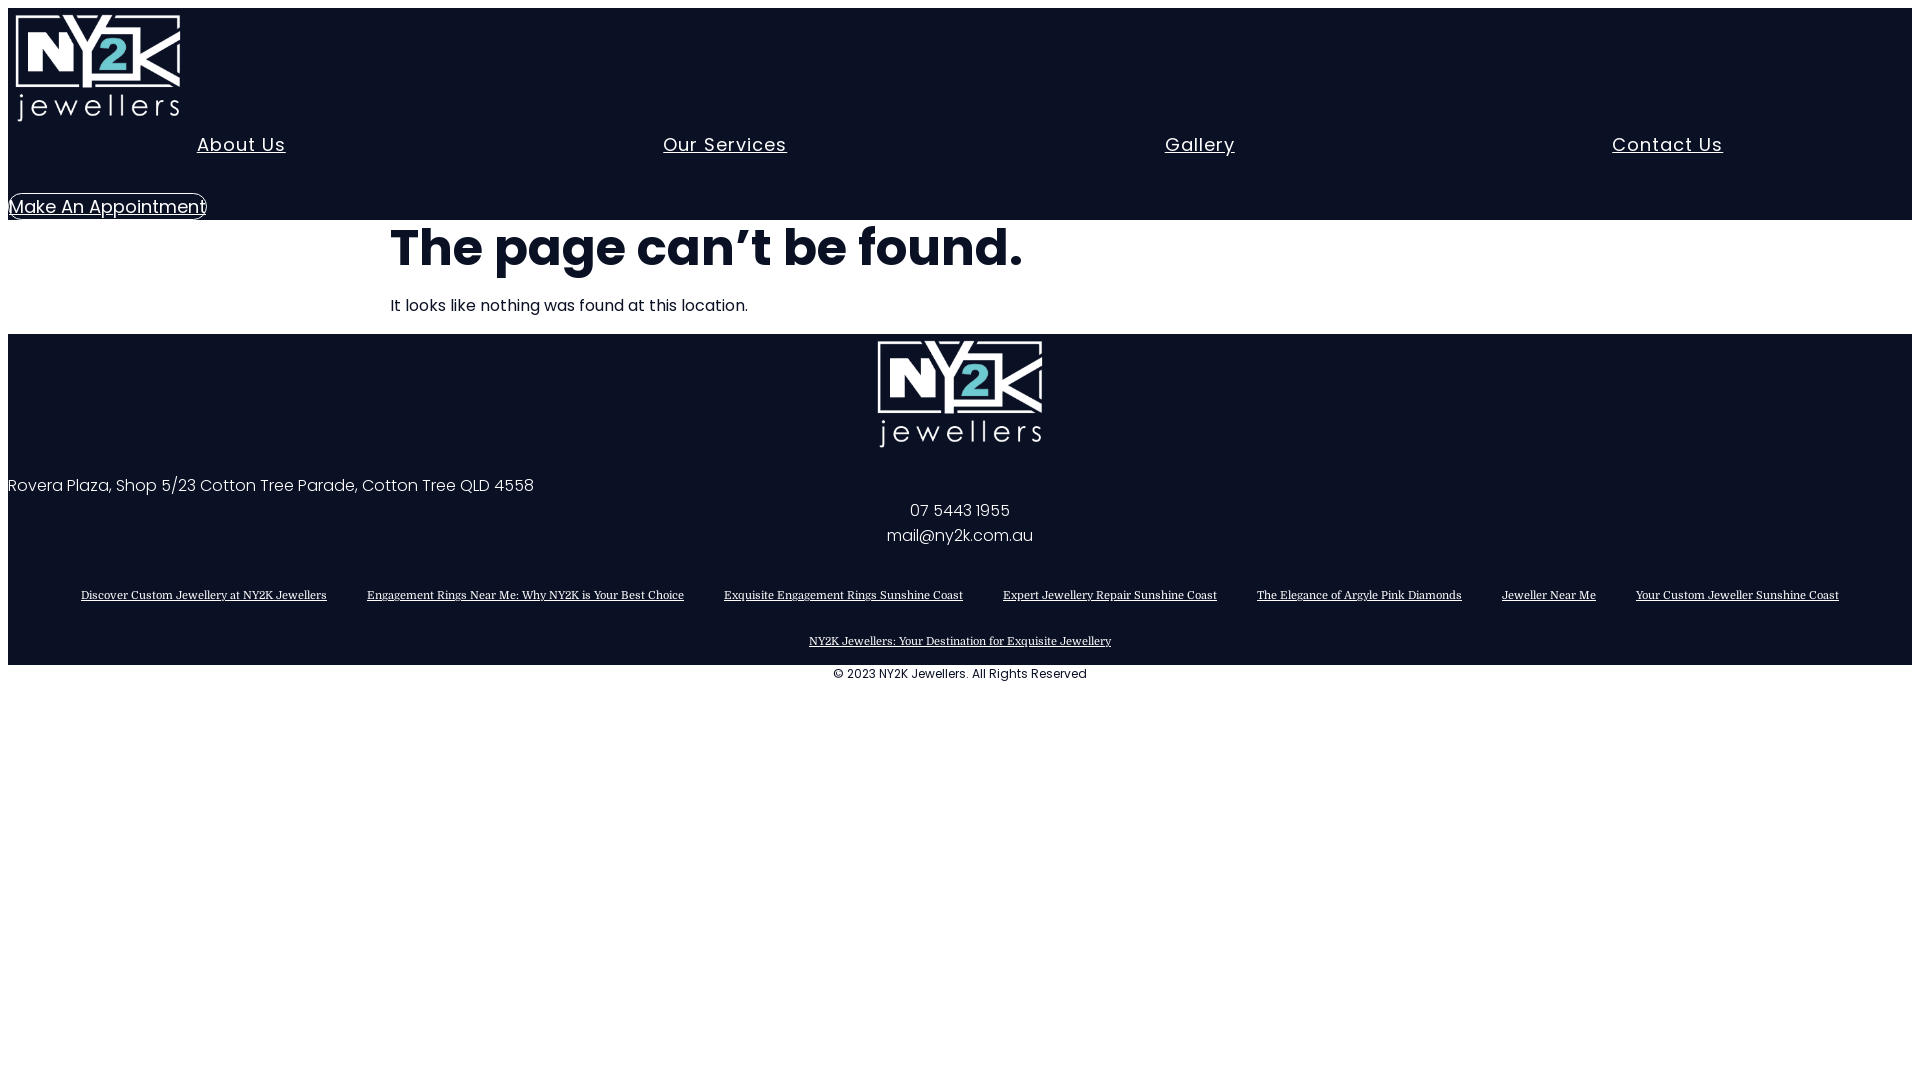 Image resolution: width=1920 pixels, height=1080 pixels. I want to click on Our Services, so click(725, 145).